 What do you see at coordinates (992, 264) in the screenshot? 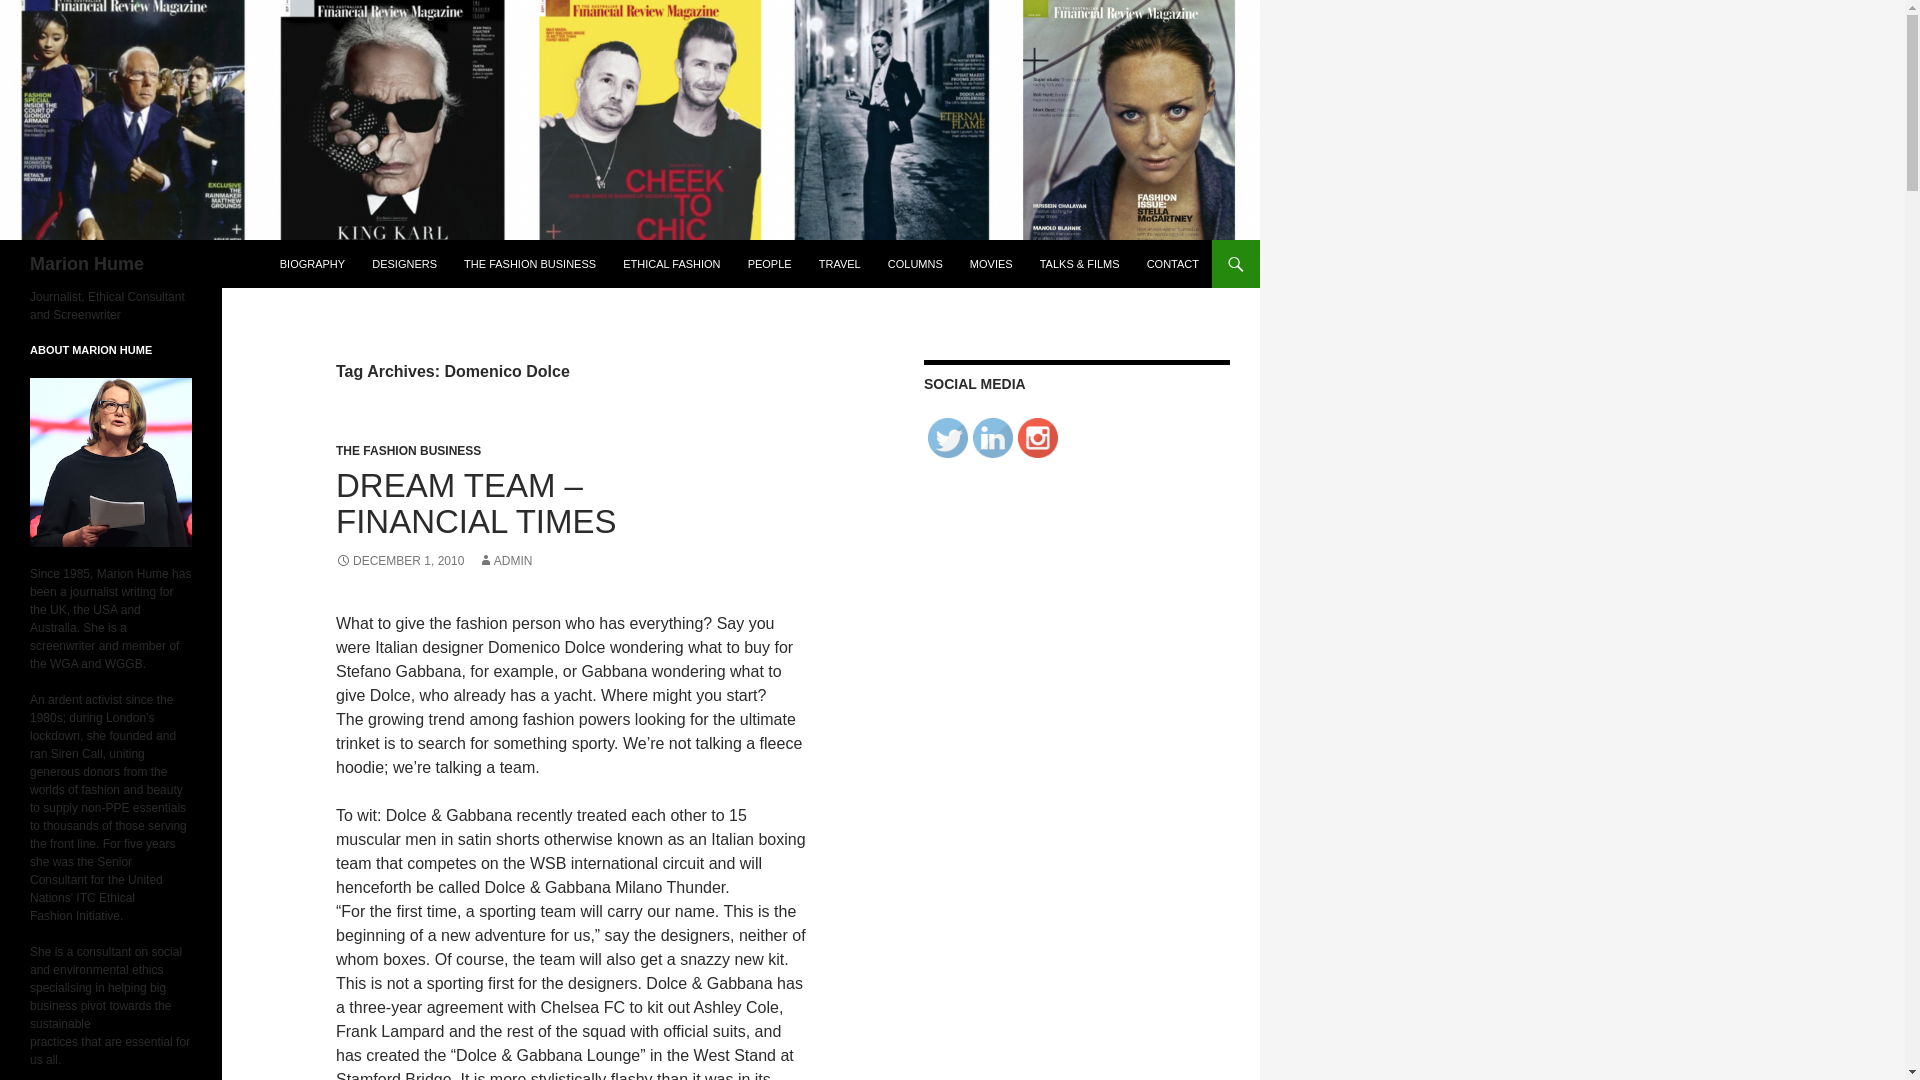
I see `MOVIES` at bounding box center [992, 264].